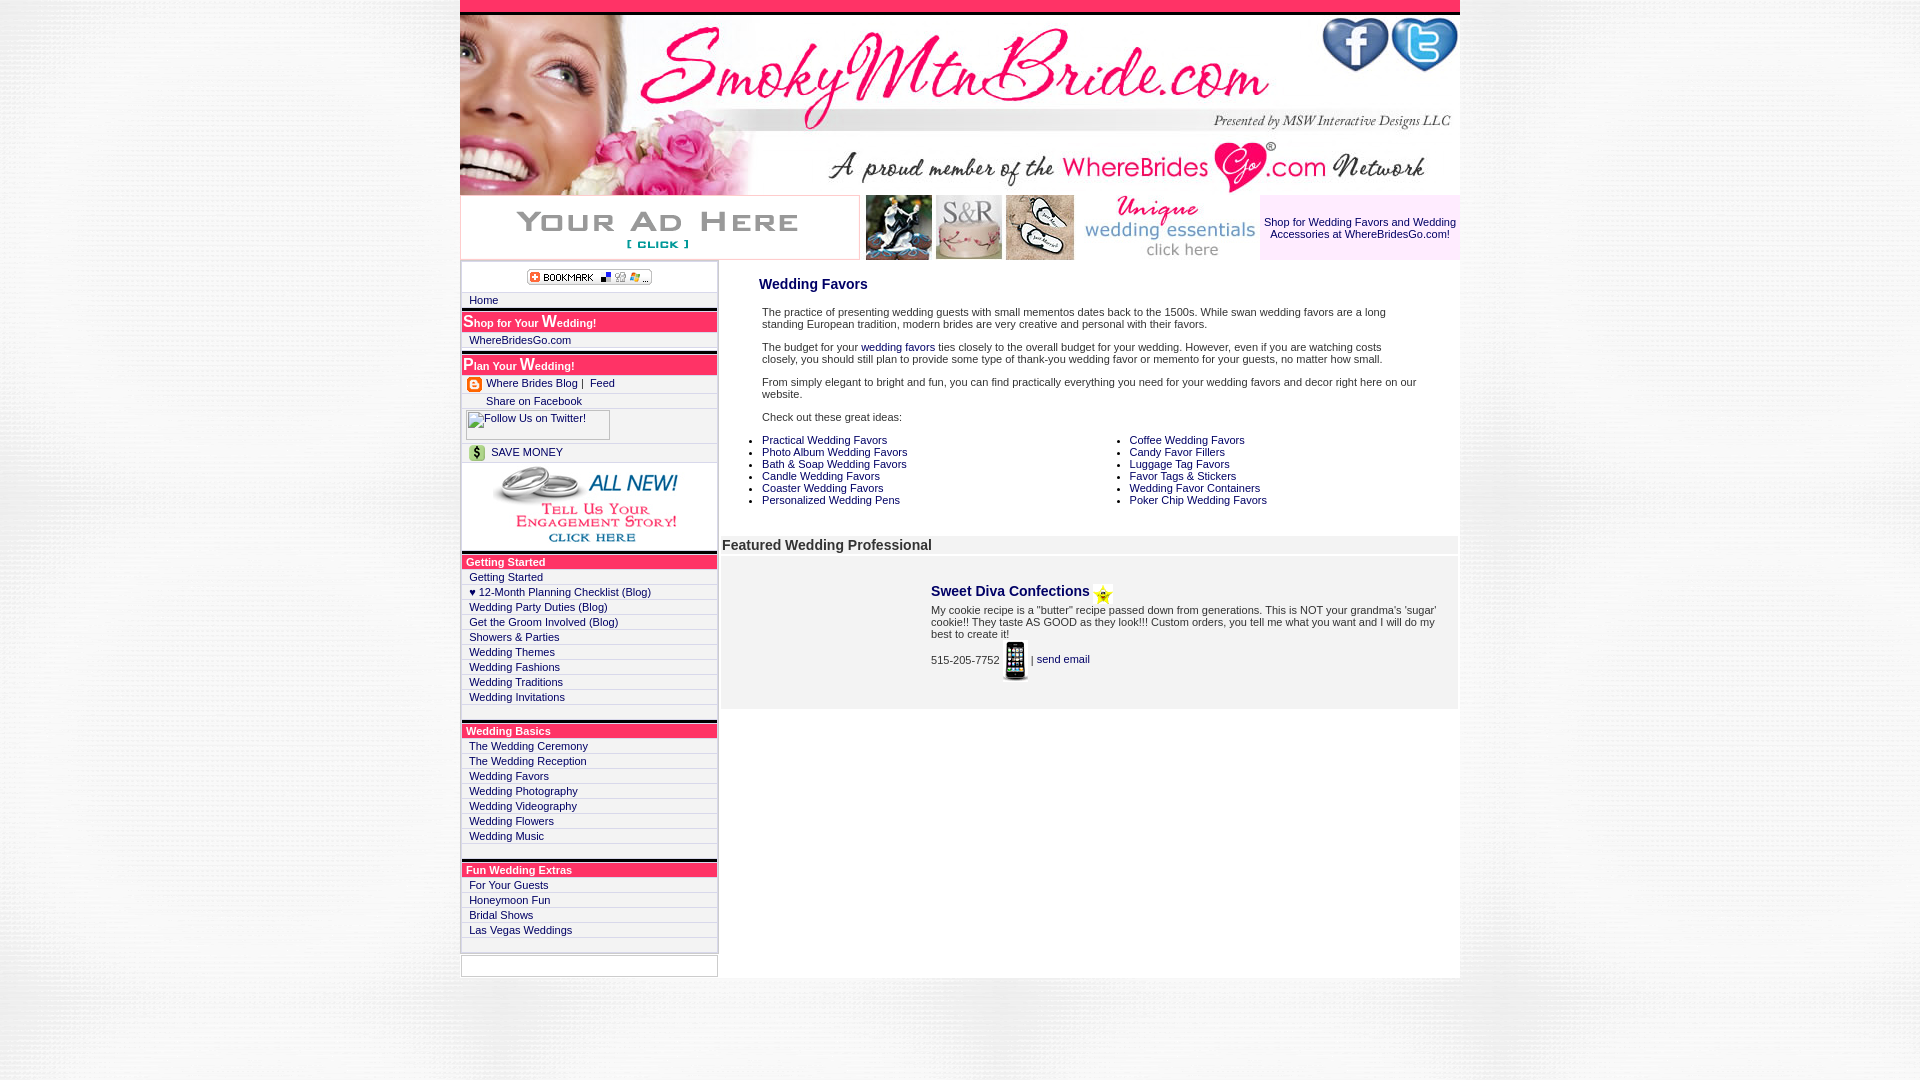 This screenshot has height=1080, width=1920. I want to click on Wedding Themes, so click(511, 651).